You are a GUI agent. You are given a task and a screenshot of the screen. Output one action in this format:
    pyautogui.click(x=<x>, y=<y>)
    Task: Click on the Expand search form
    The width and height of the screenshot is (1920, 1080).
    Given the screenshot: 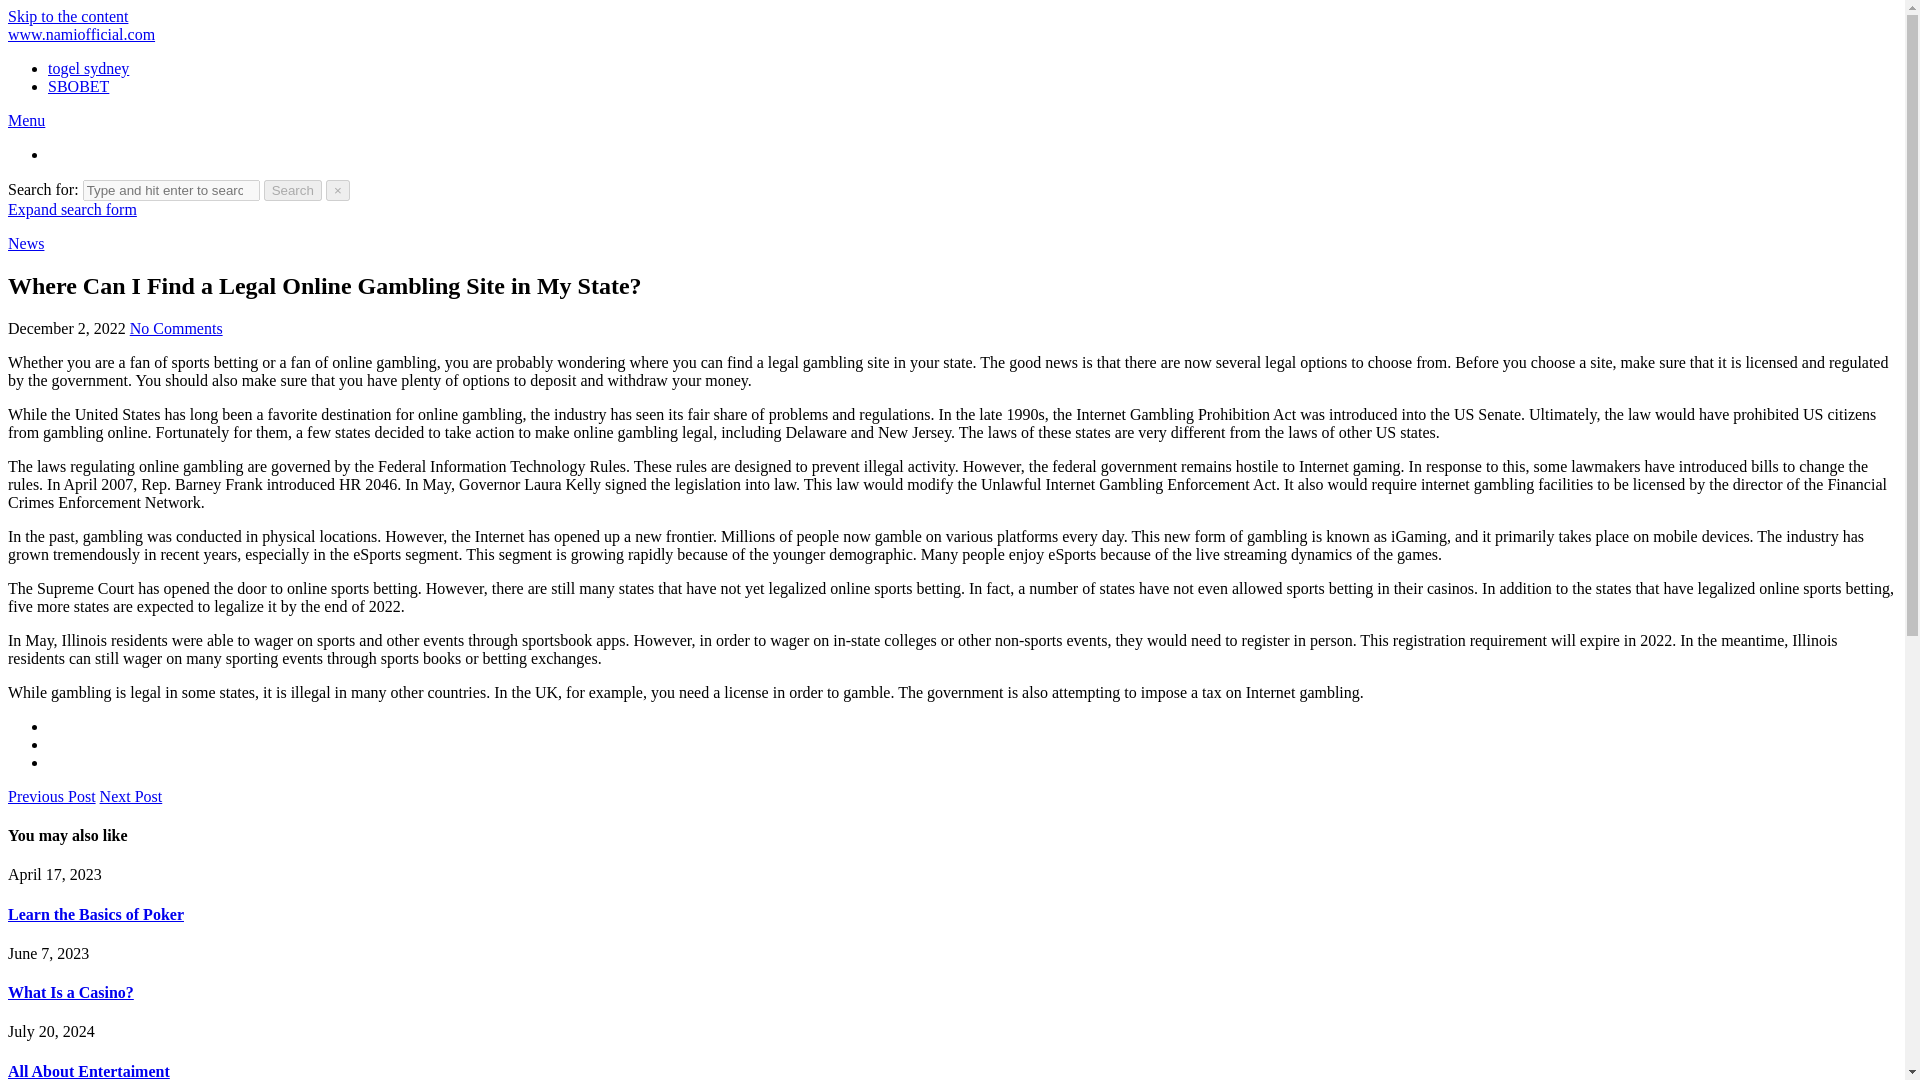 What is the action you would take?
    pyautogui.click(x=72, y=209)
    